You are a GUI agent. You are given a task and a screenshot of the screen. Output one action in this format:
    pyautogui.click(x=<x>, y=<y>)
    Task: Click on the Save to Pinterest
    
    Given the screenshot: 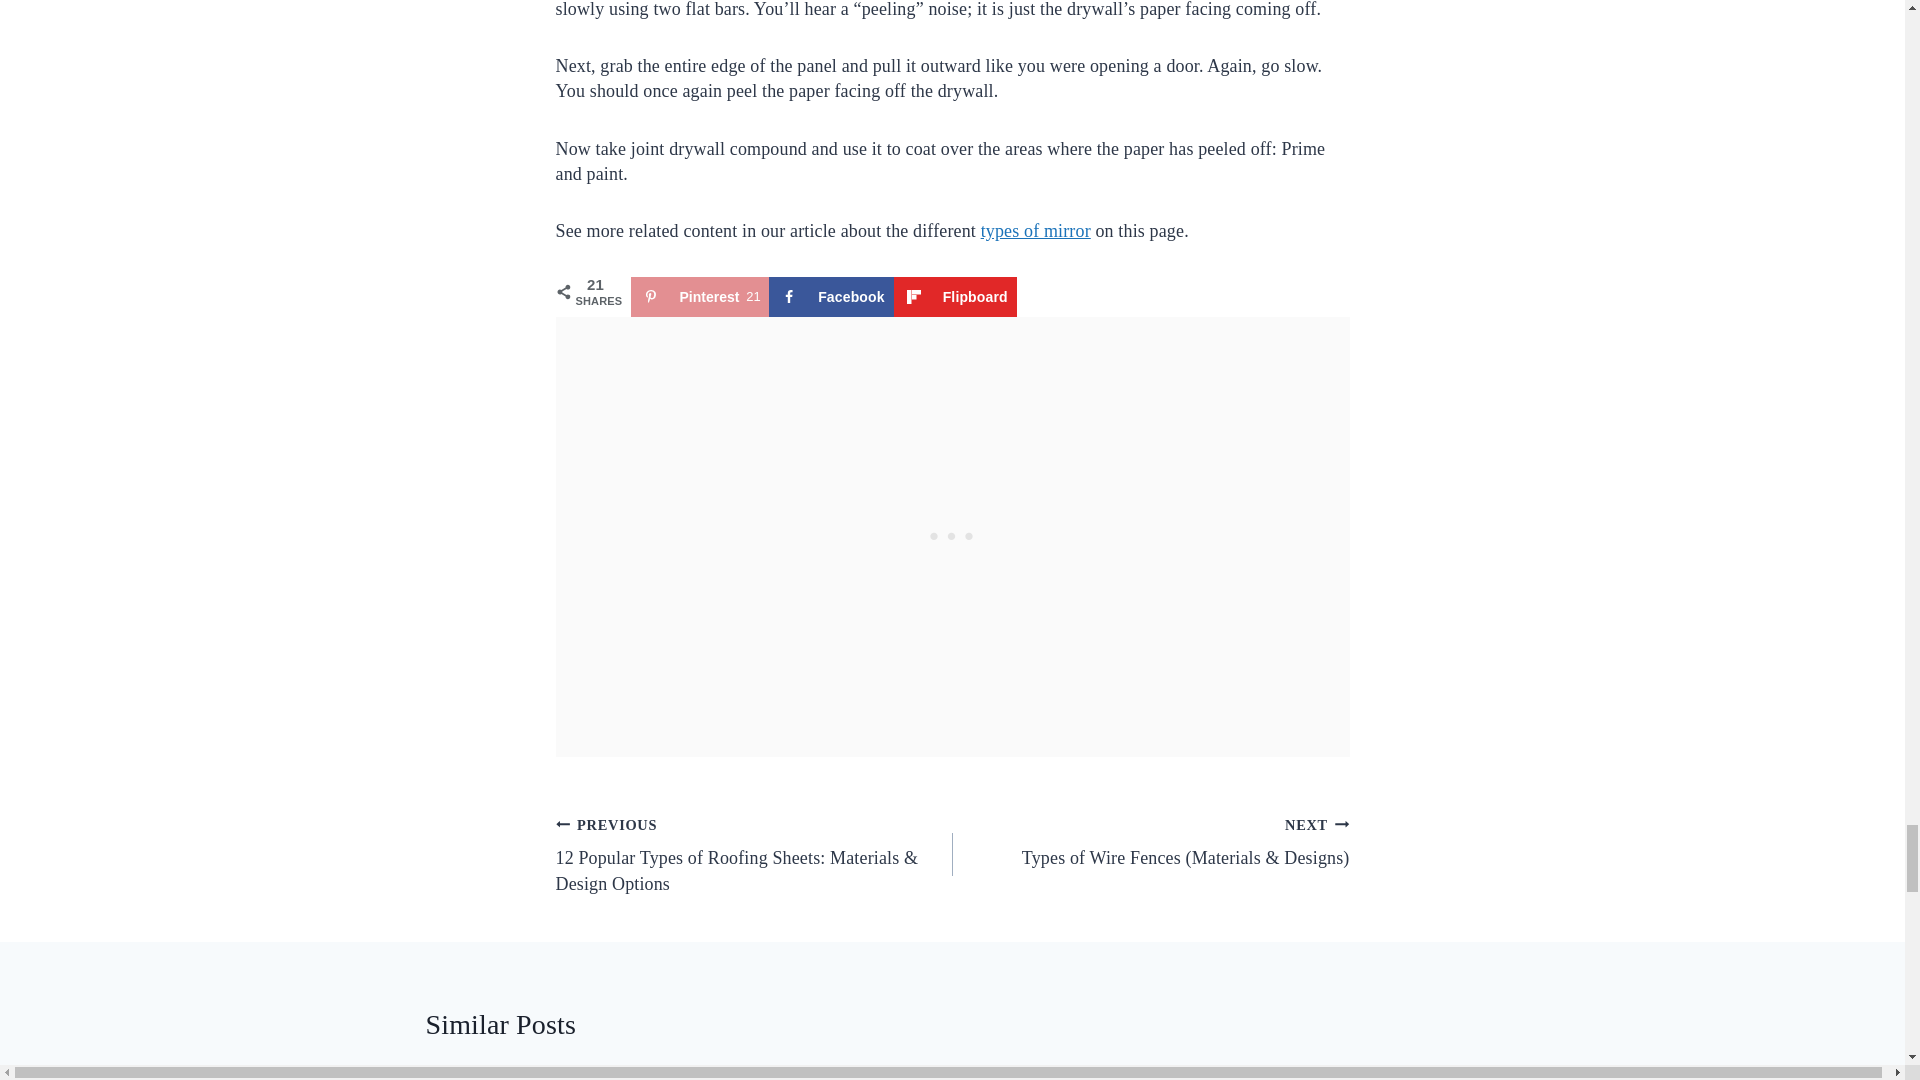 What is the action you would take?
    pyautogui.click(x=699, y=296)
    